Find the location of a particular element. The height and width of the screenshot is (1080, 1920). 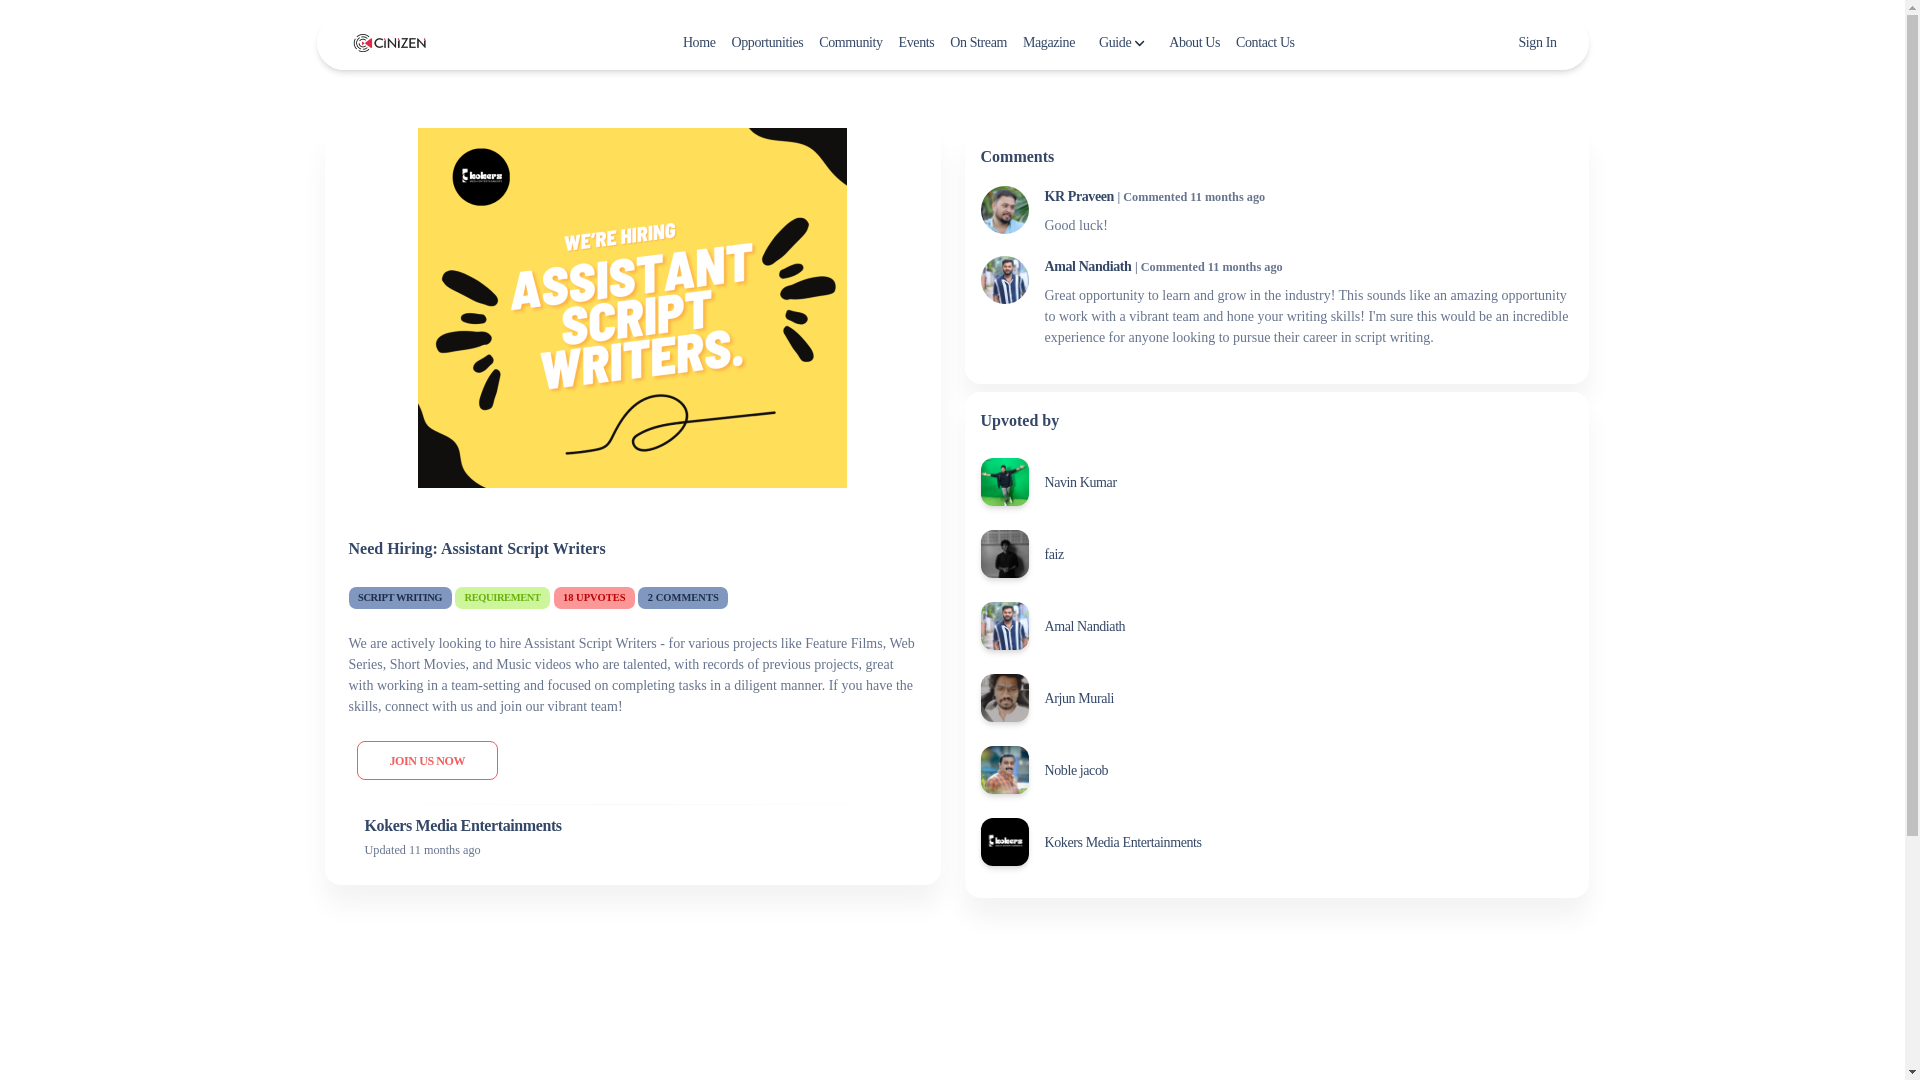

Opportunities is located at coordinates (768, 42).